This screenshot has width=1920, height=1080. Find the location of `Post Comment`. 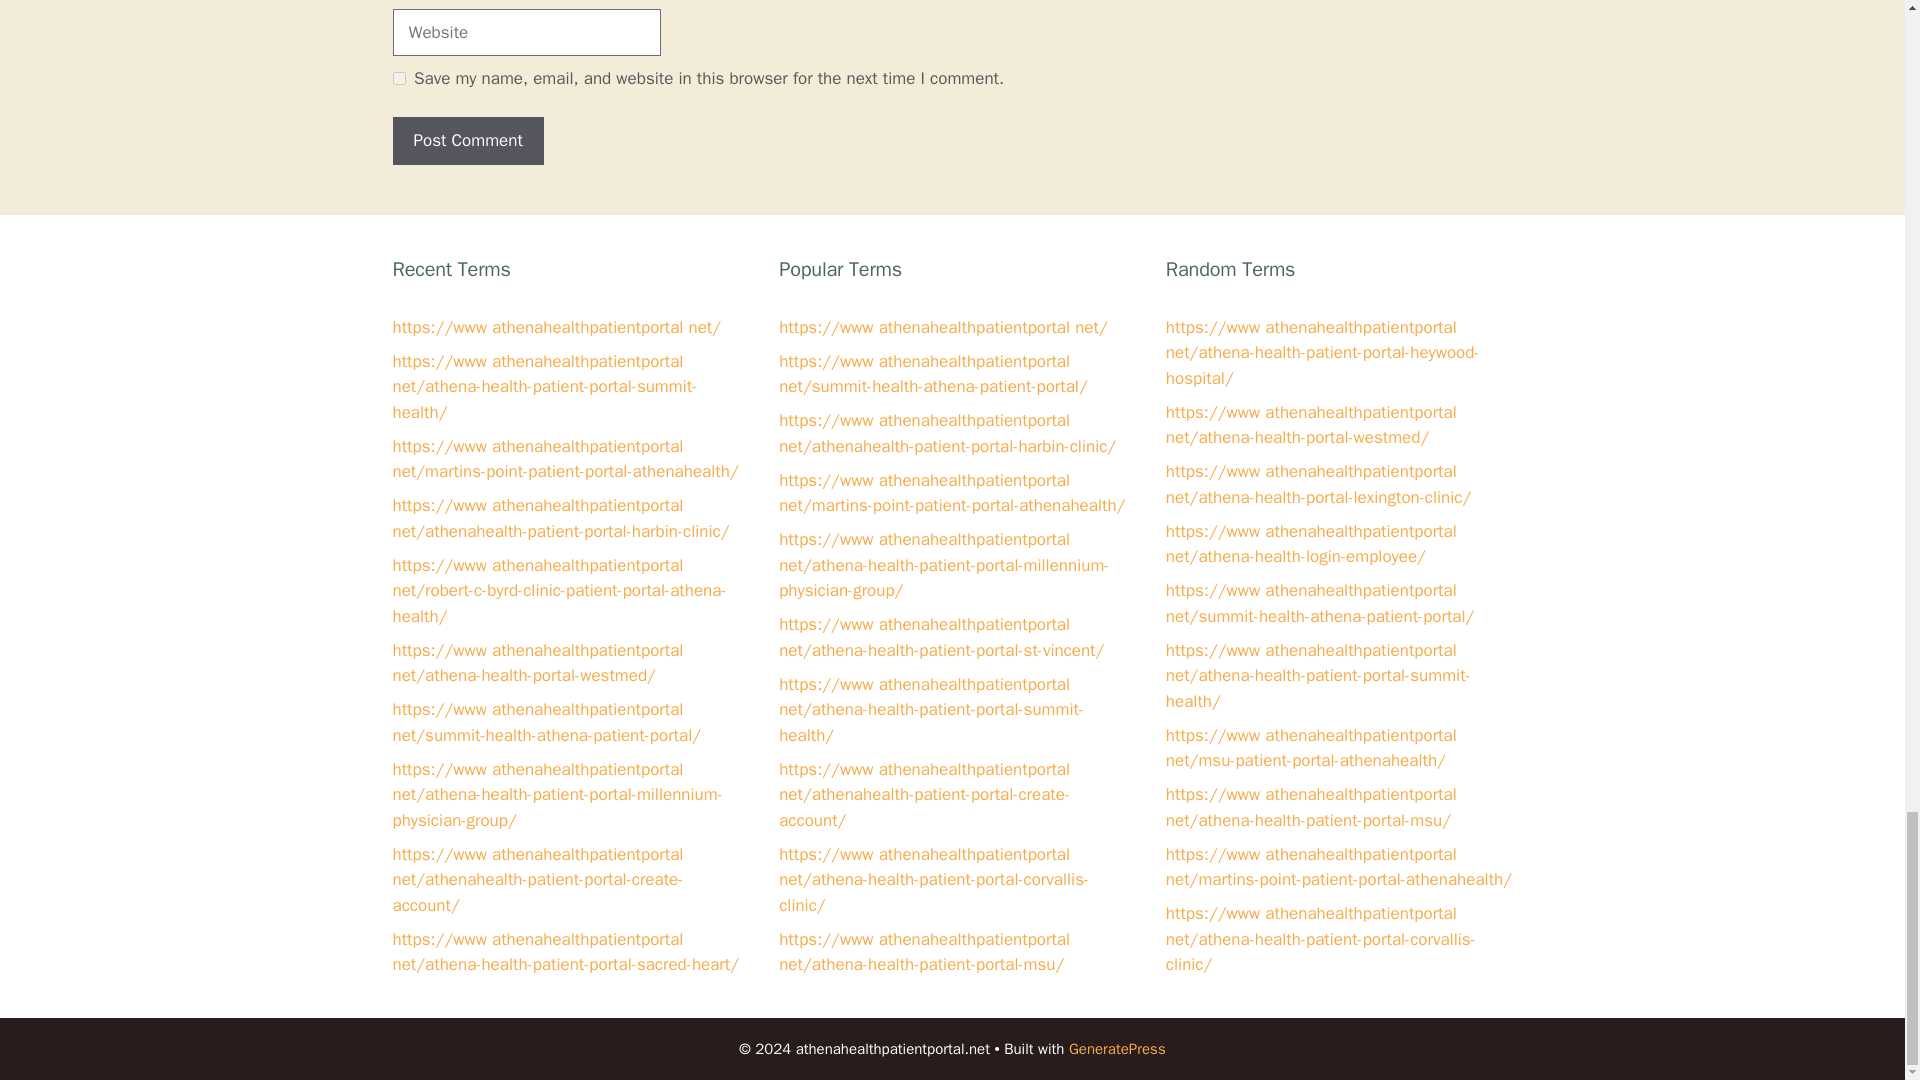

Post Comment is located at coordinates (467, 140).